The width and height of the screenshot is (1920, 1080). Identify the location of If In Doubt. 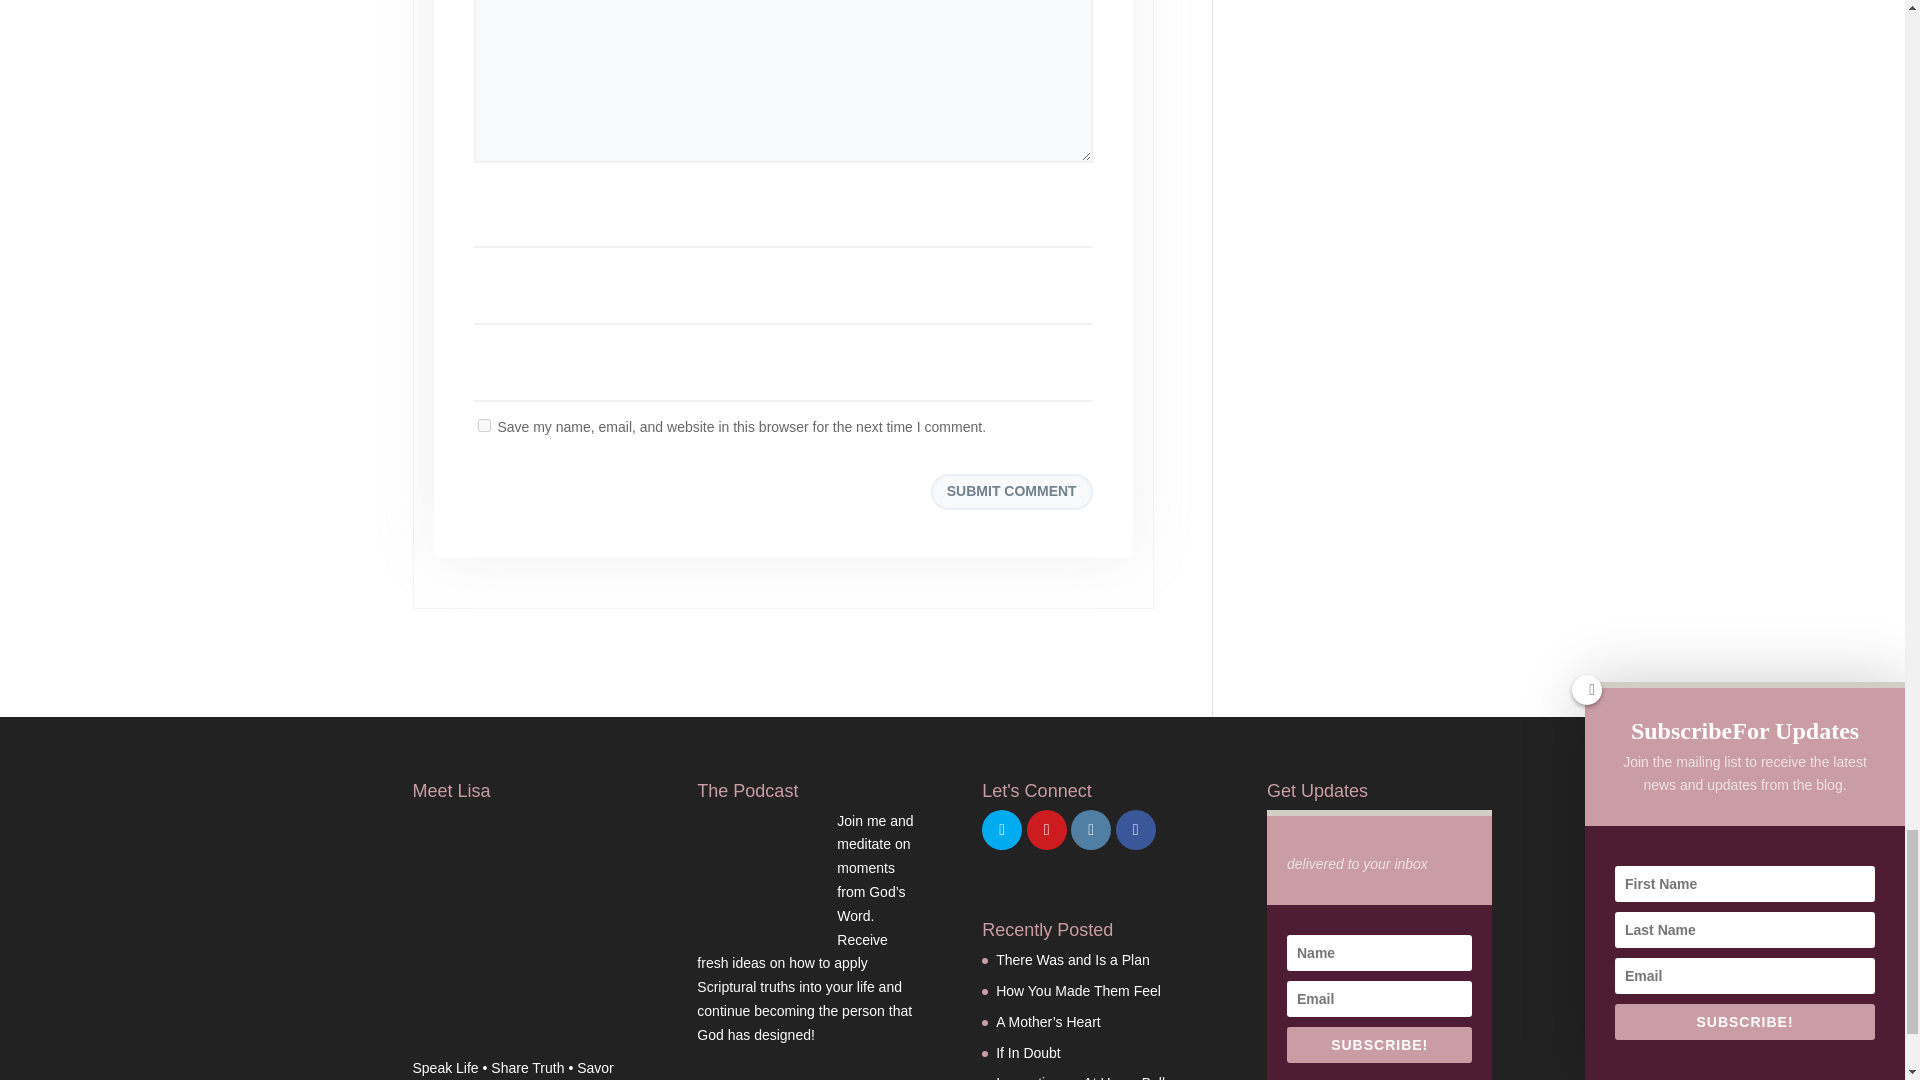
(1028, 1052).